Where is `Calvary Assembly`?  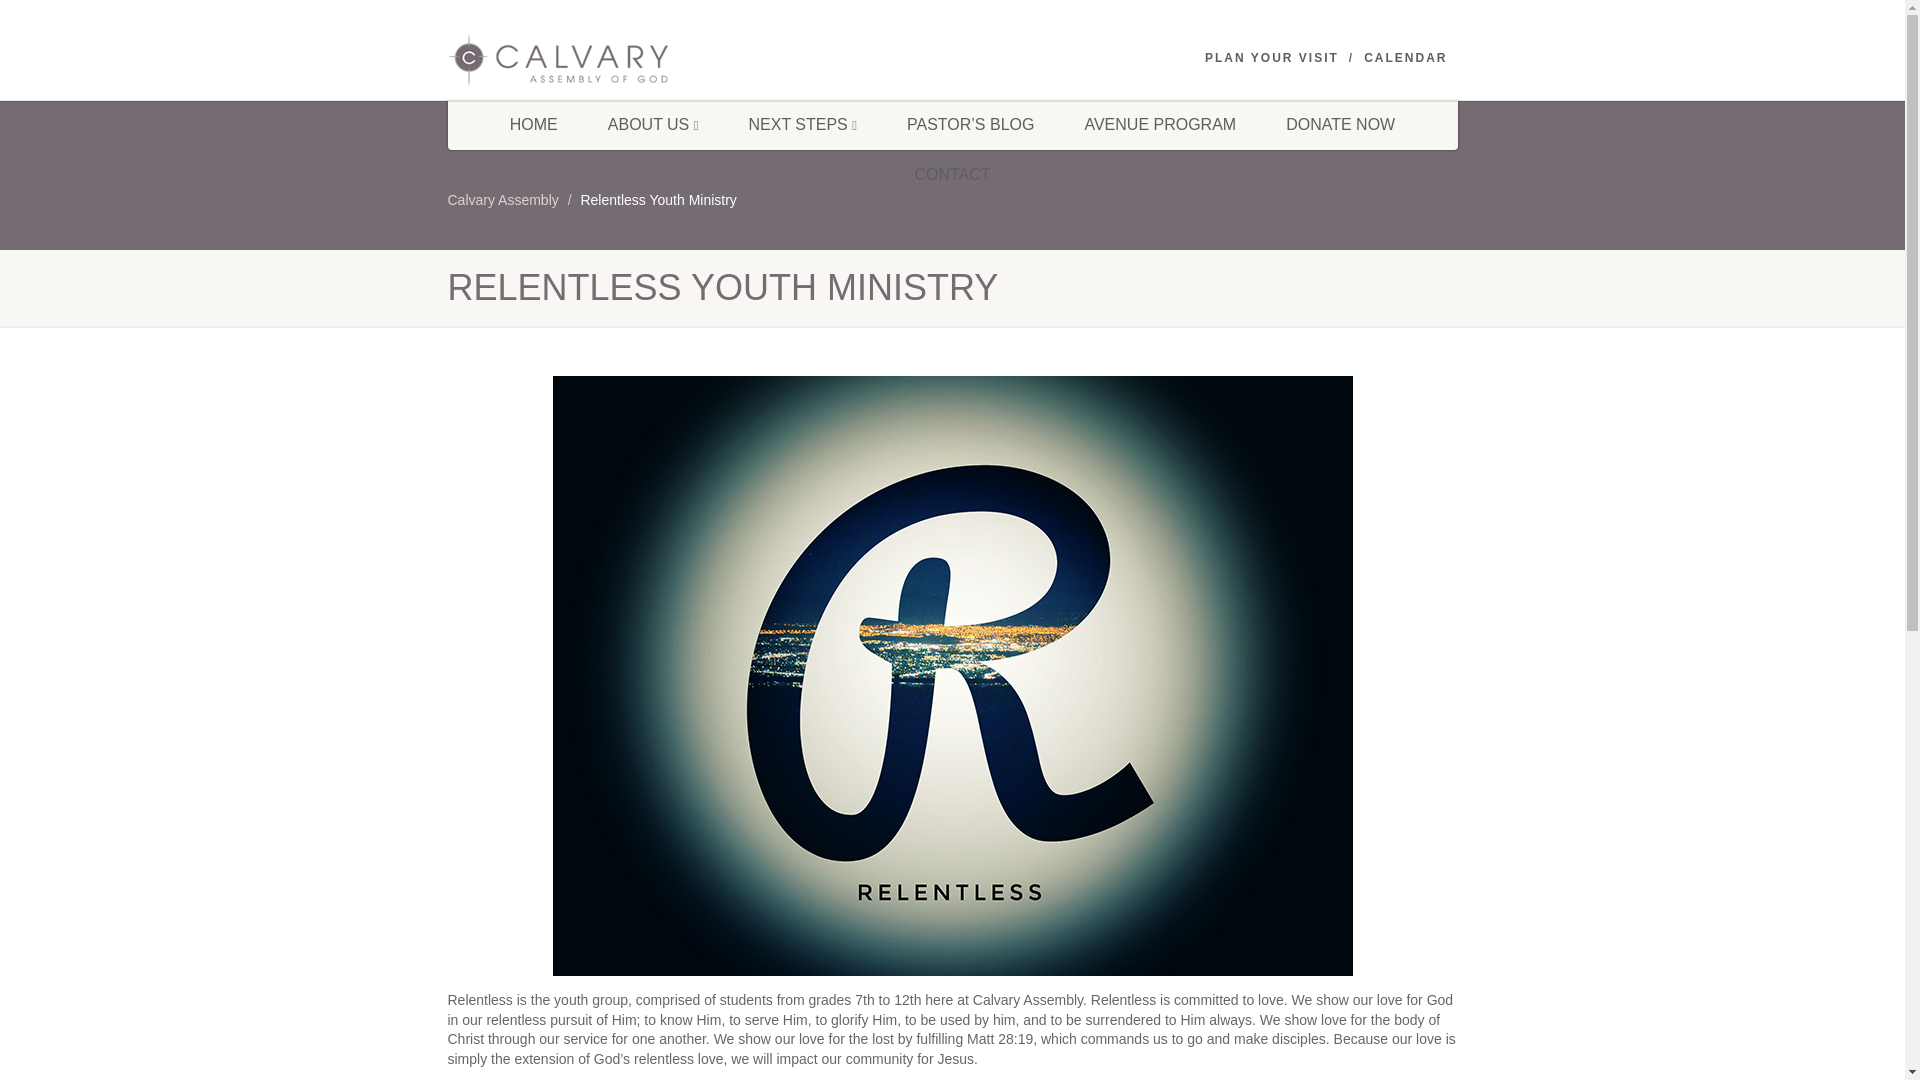 Calvary Assembly is located at coordinates (502, 200).